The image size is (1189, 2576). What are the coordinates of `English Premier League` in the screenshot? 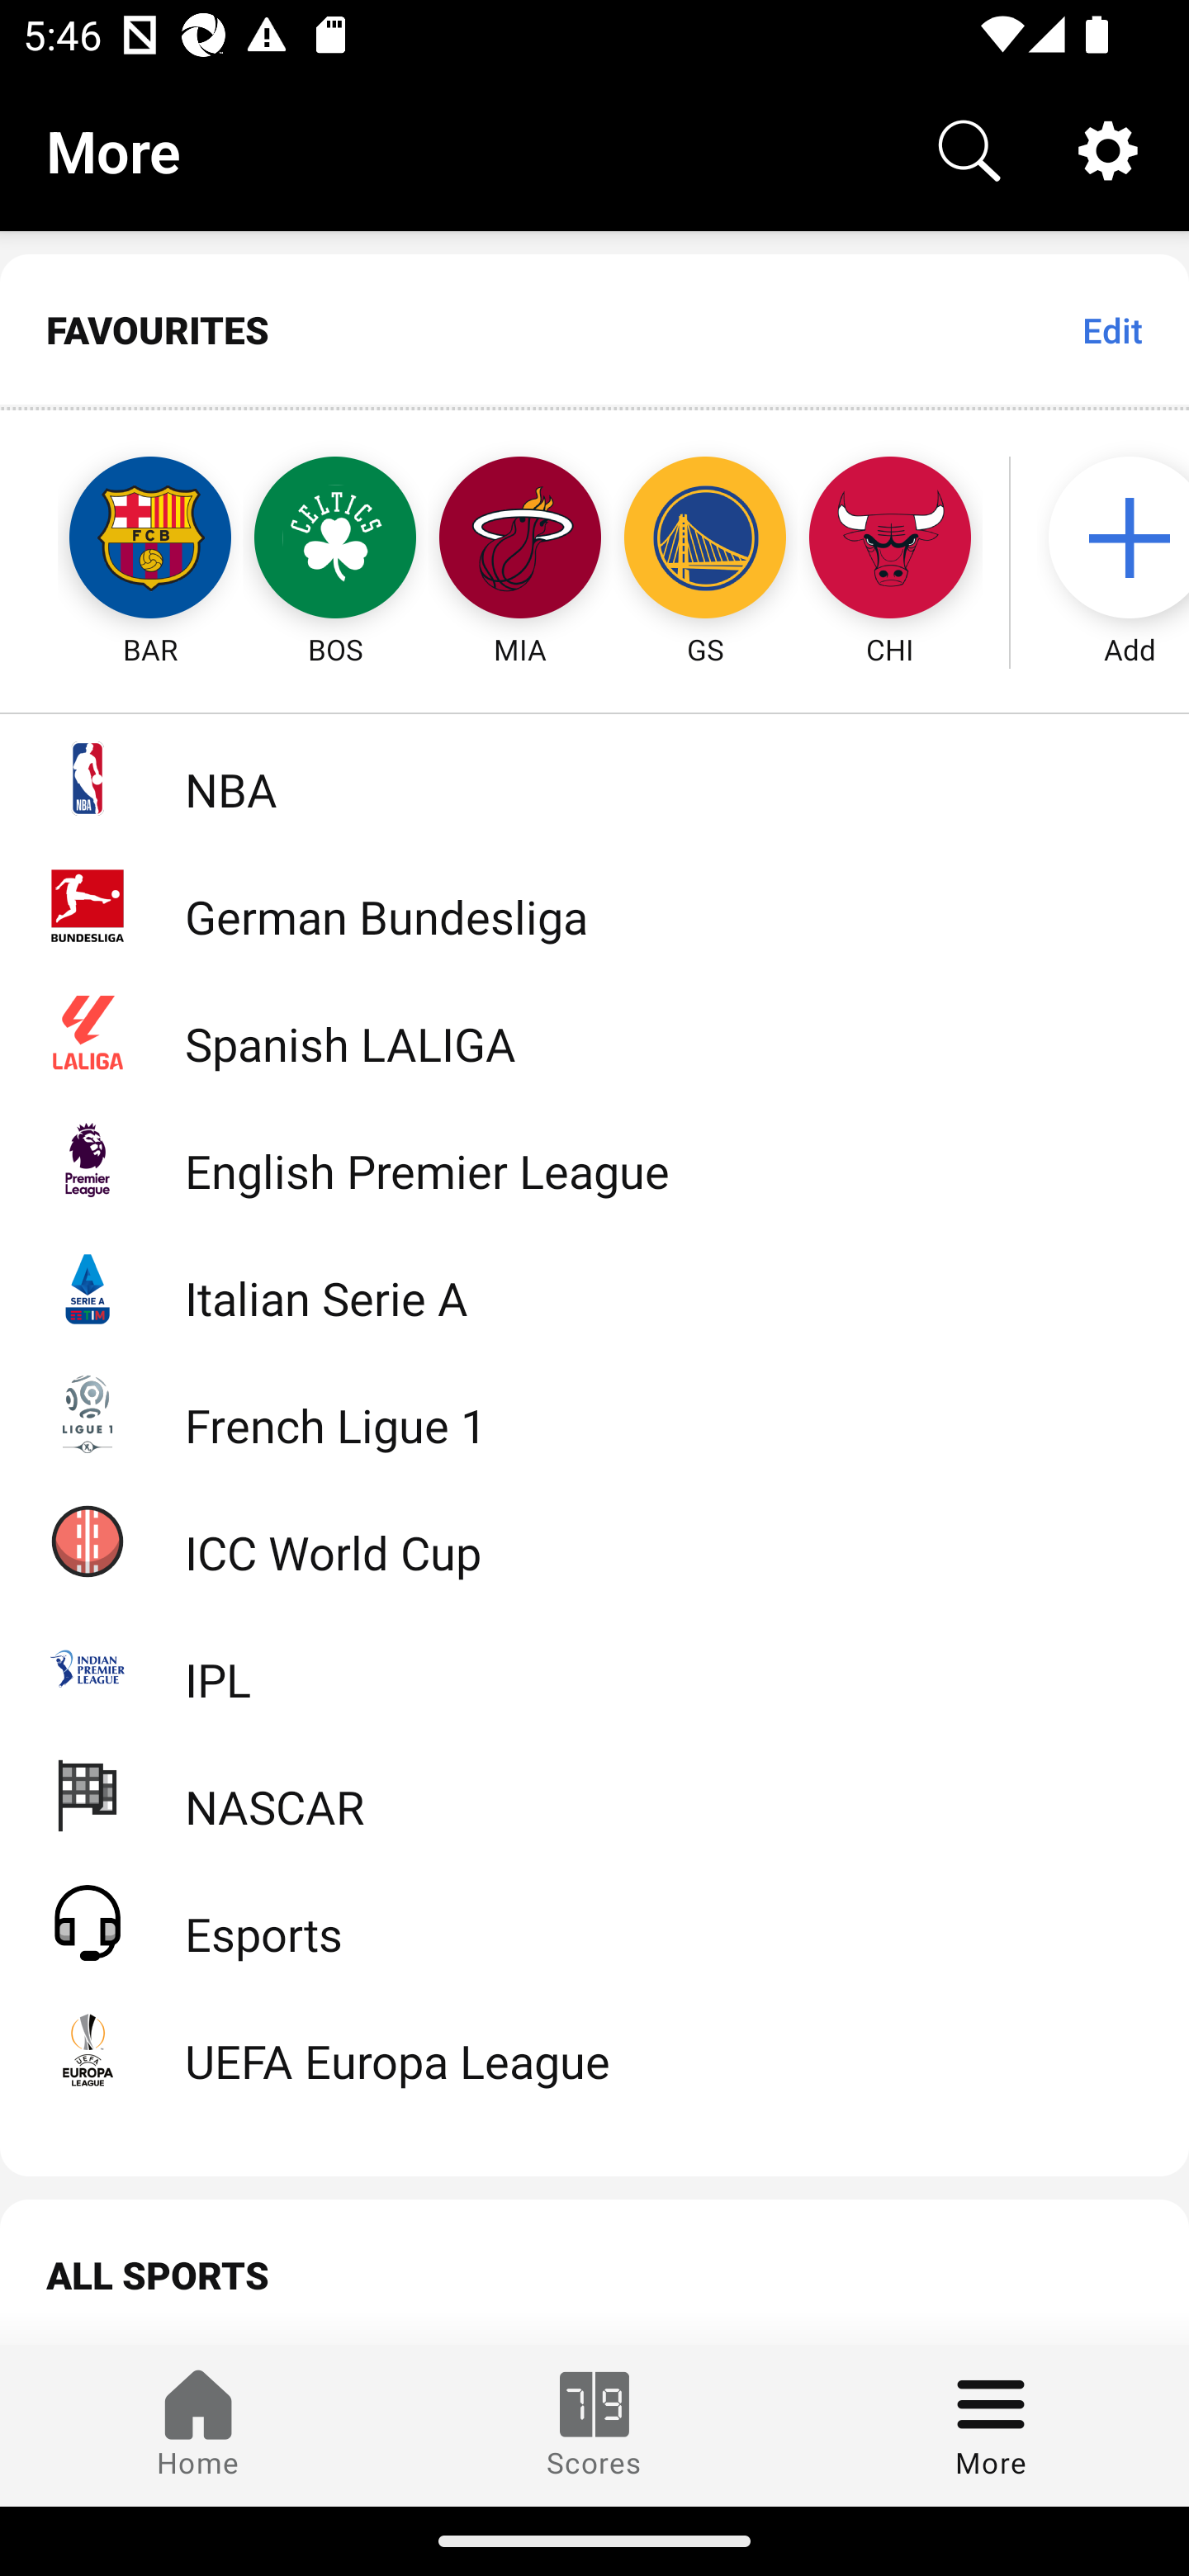 It's located at (594, 1159).